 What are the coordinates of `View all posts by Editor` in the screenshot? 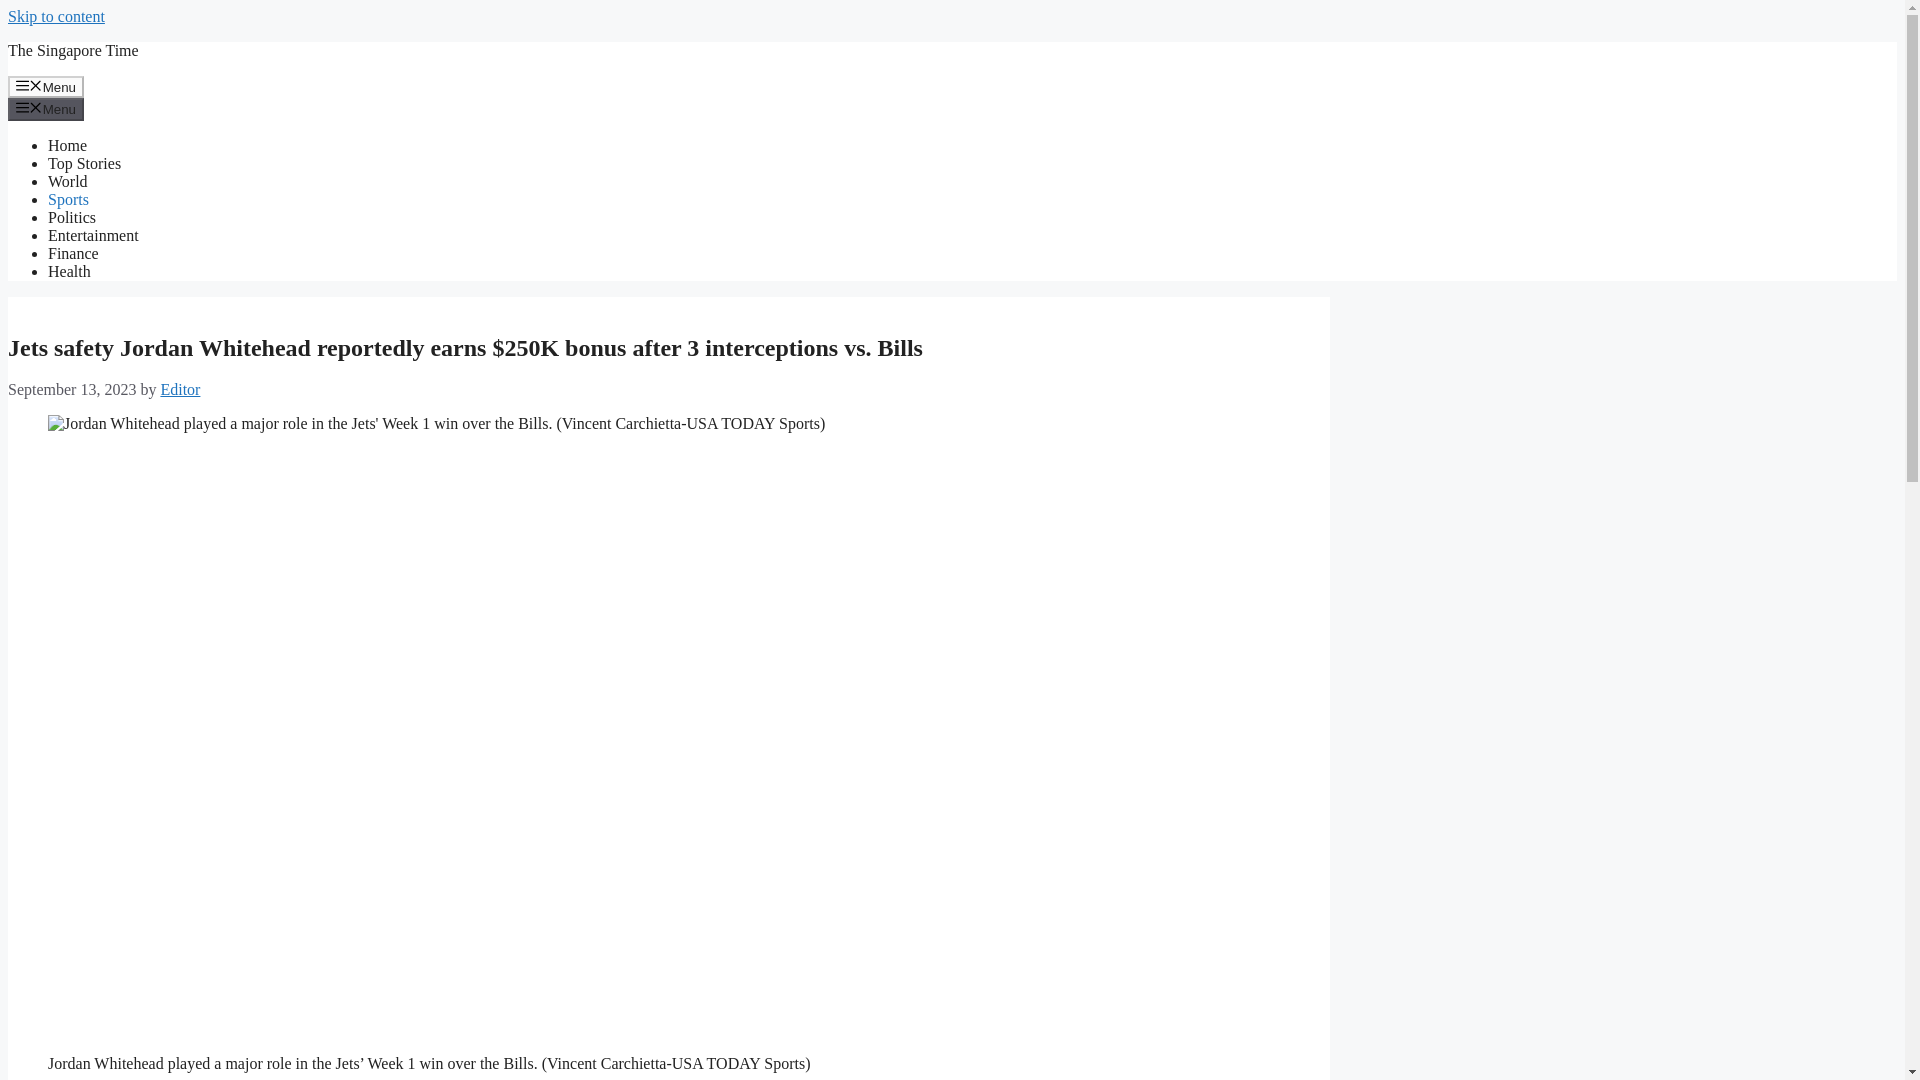 It's located at (179, 390).